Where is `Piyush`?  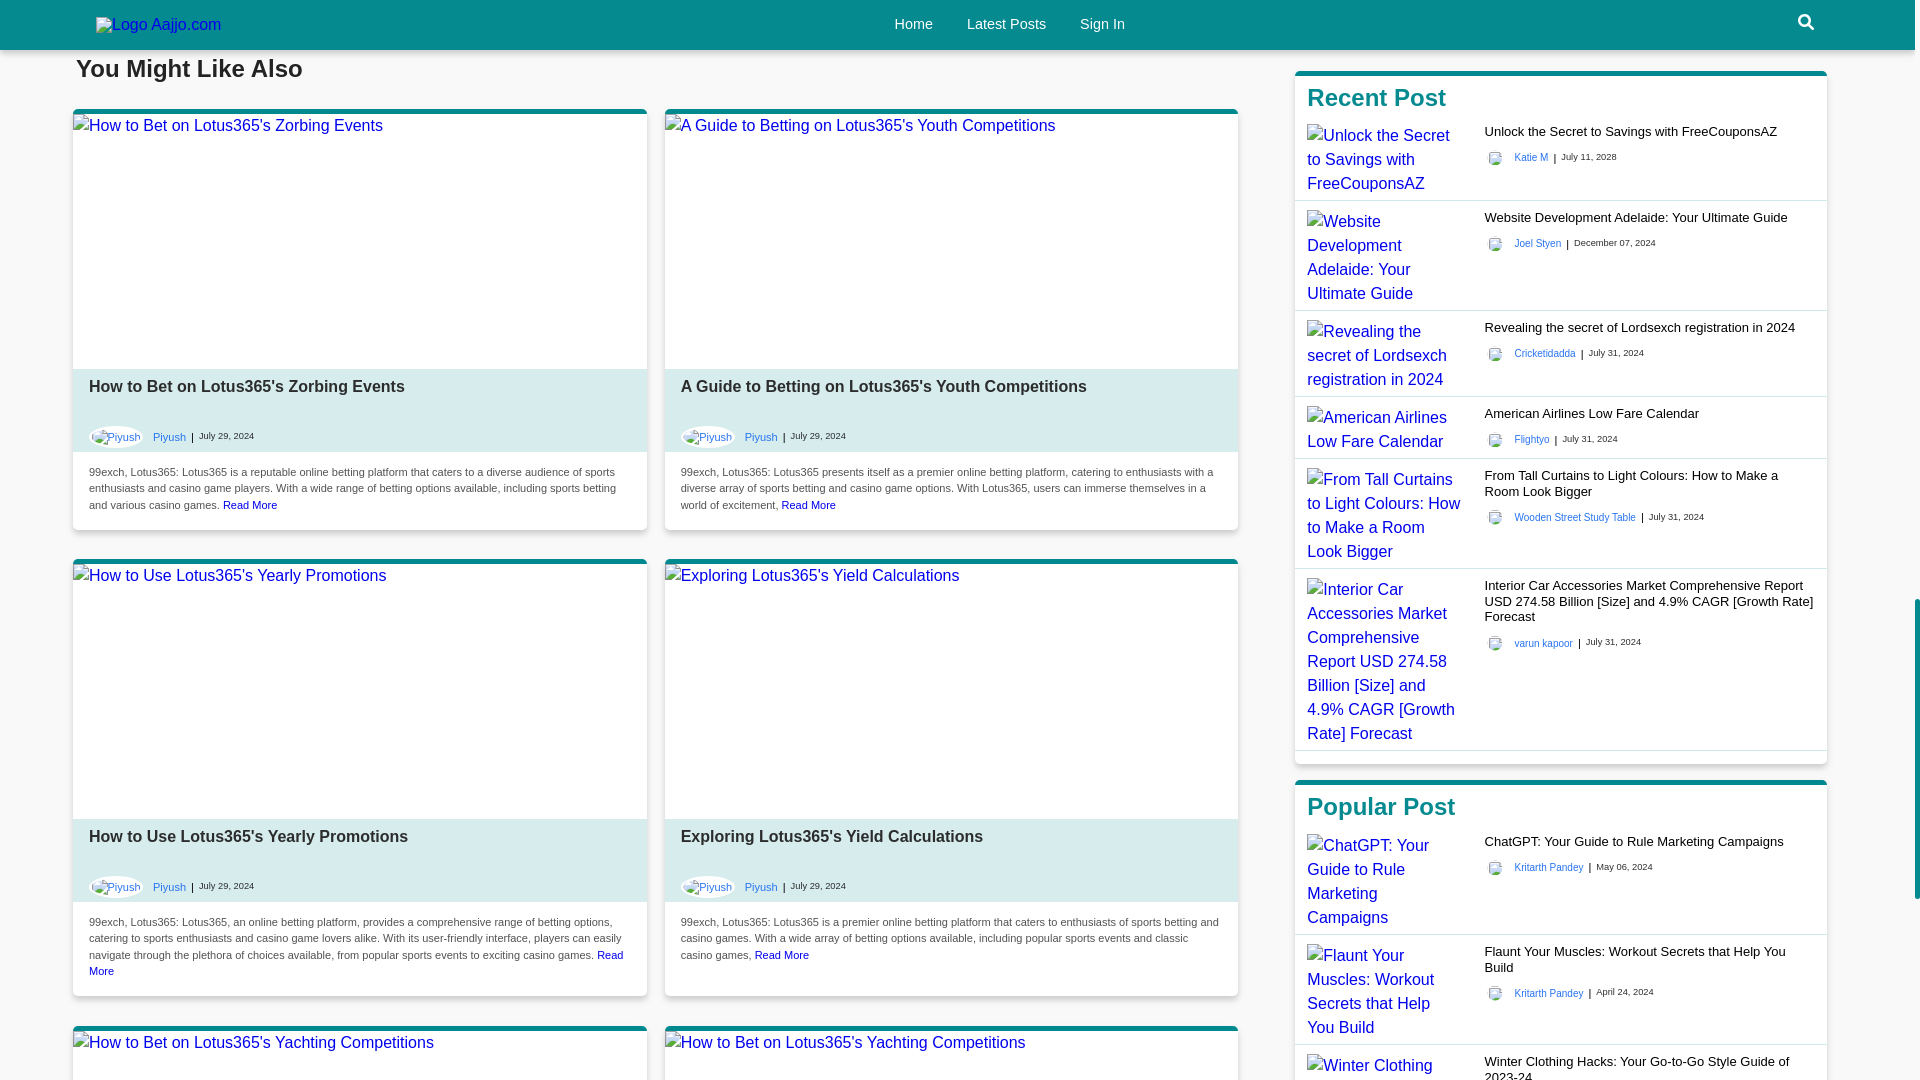 Piyush is located at coordinates (137, 436).